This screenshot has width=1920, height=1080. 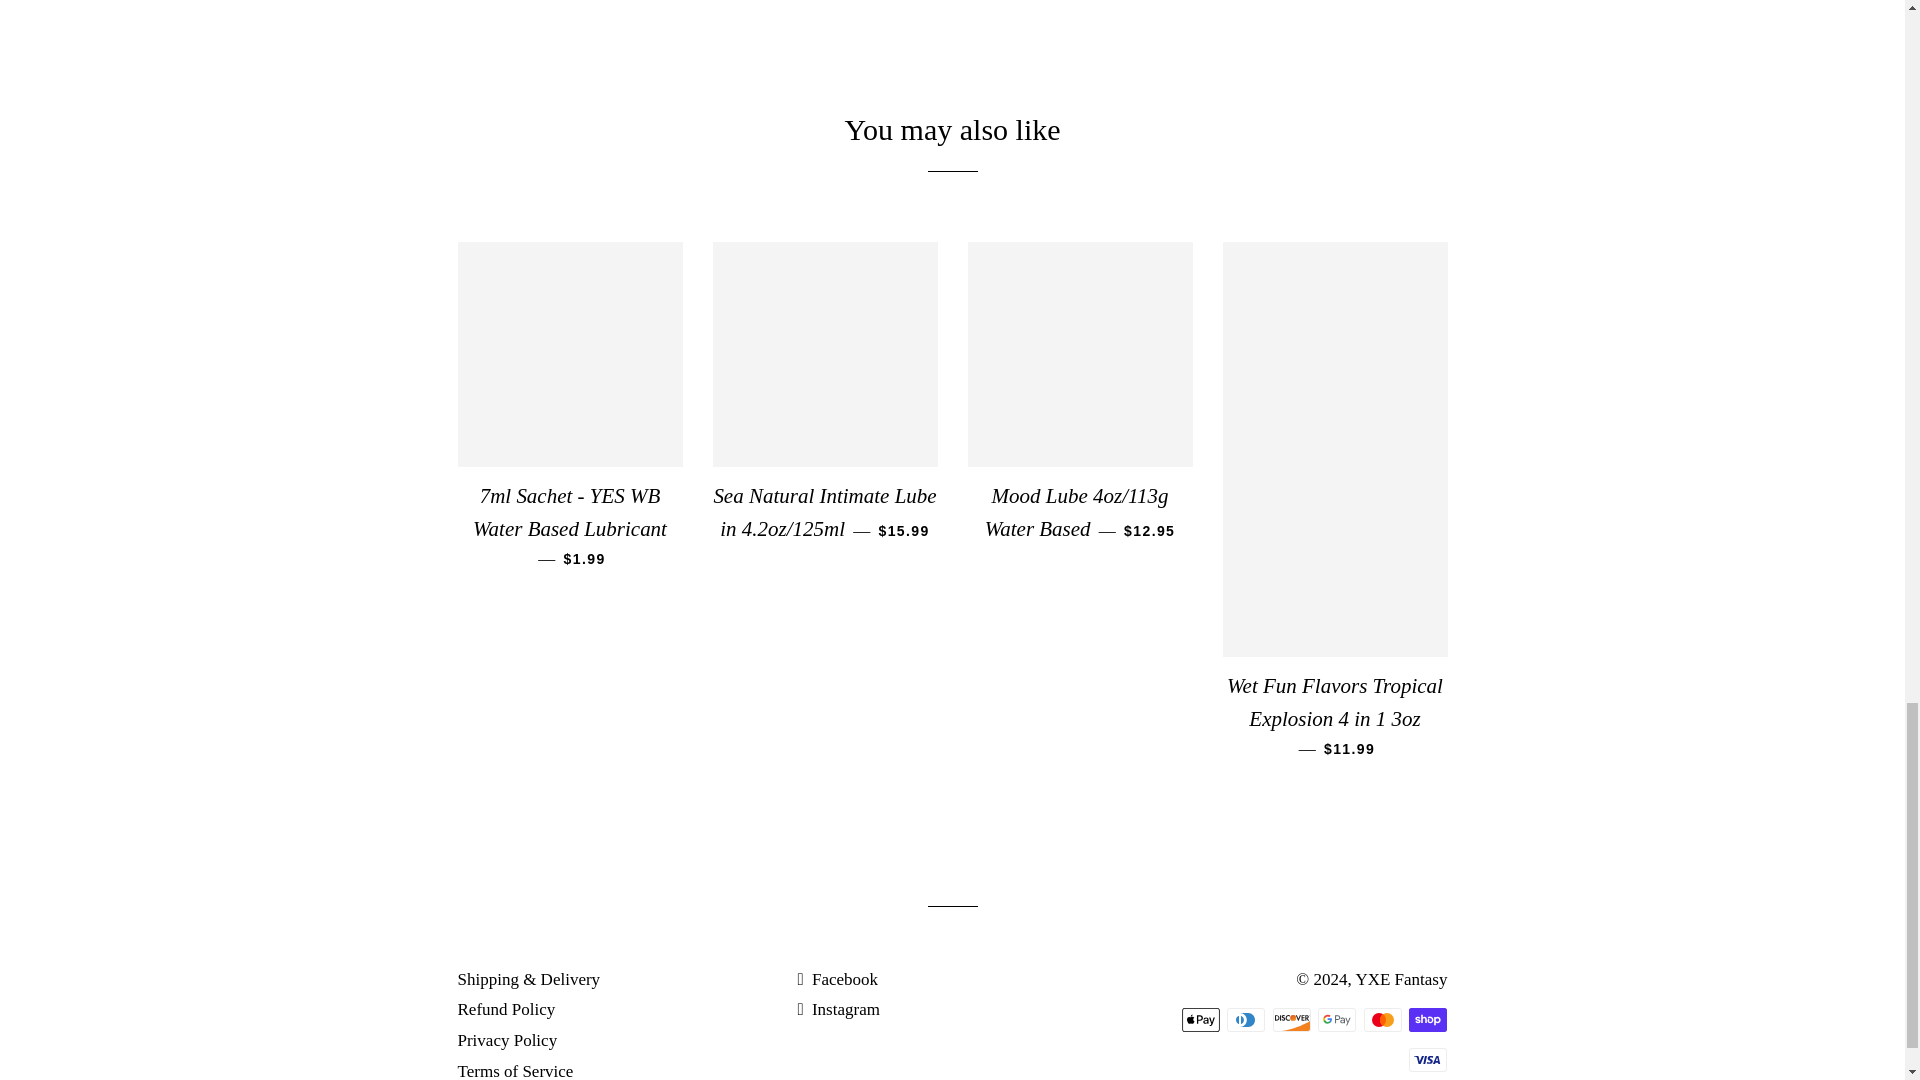 I want to click on Visa, so click(x=1428, y=1060).